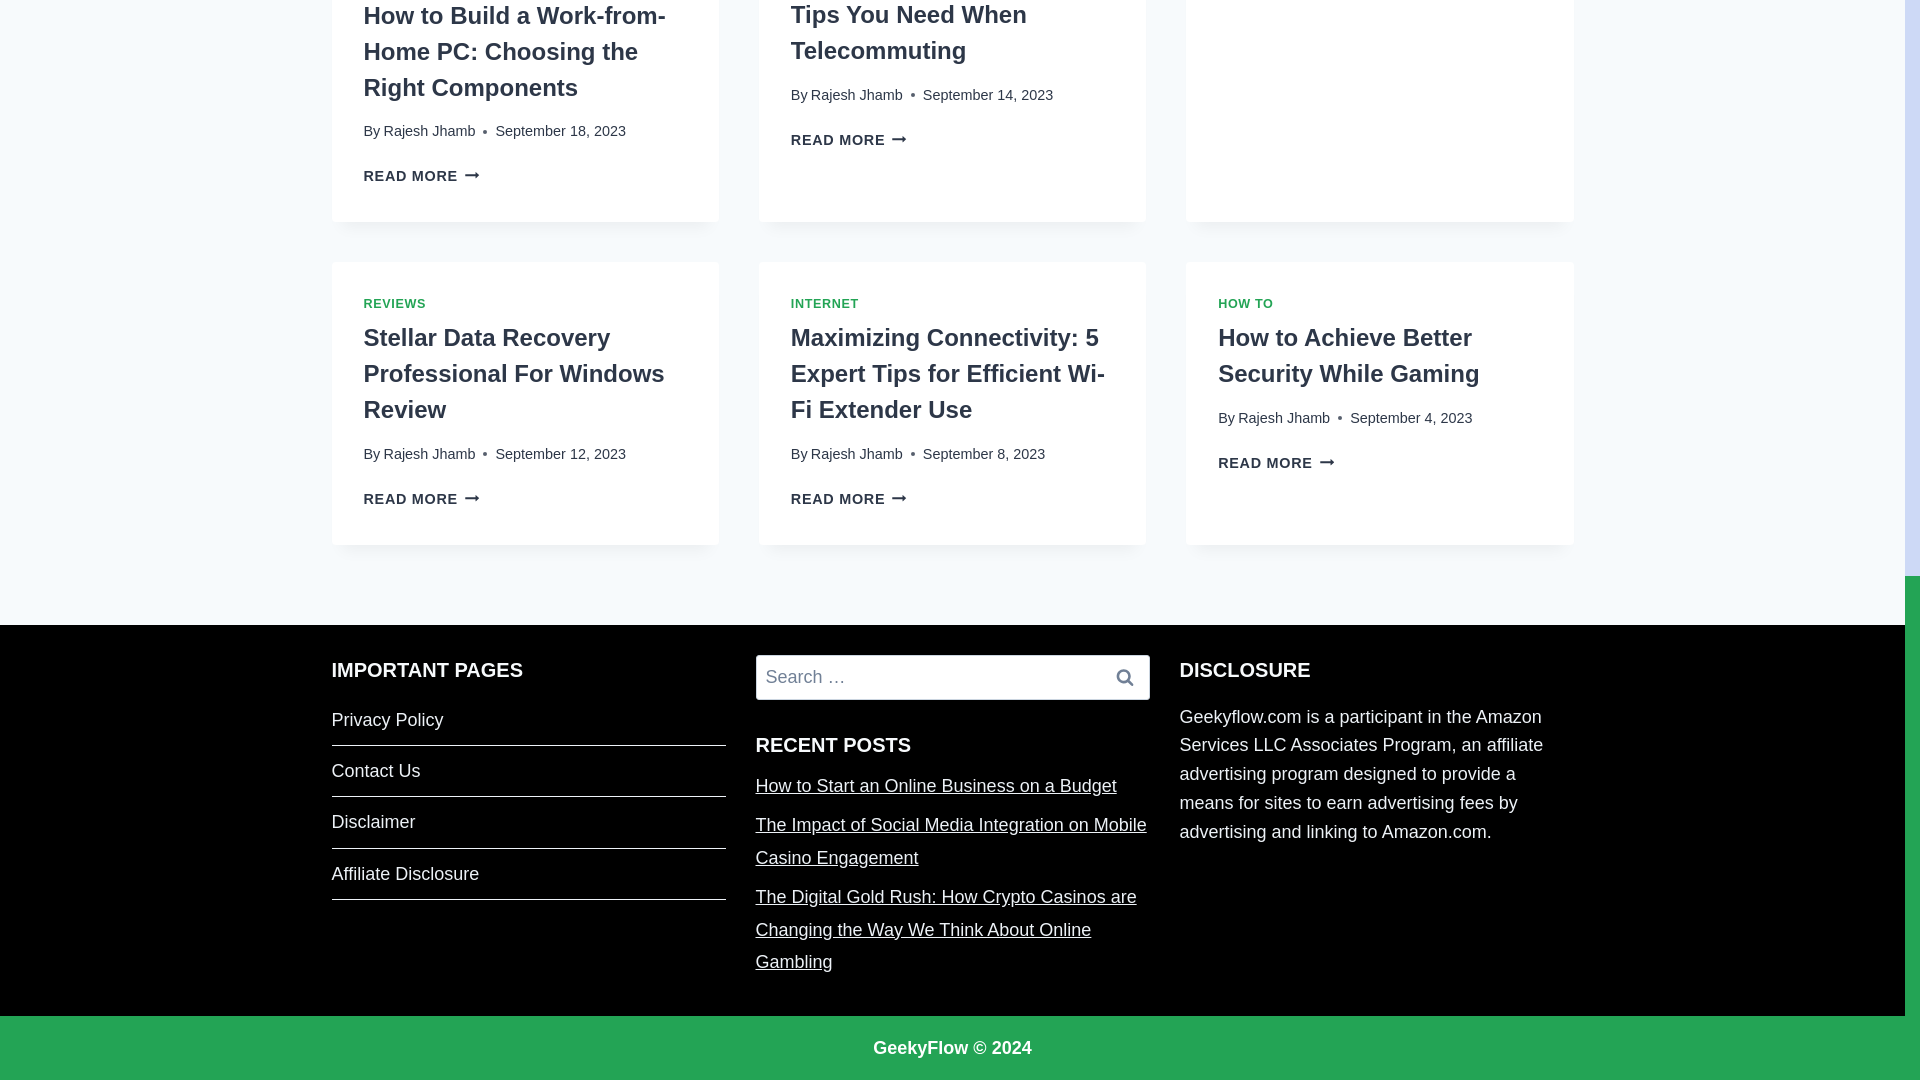 The width and height of the screenshot is (1920, 1080). Describe the element at coordinates (1125, 676) in the screenshot. I see `Search` at that location.